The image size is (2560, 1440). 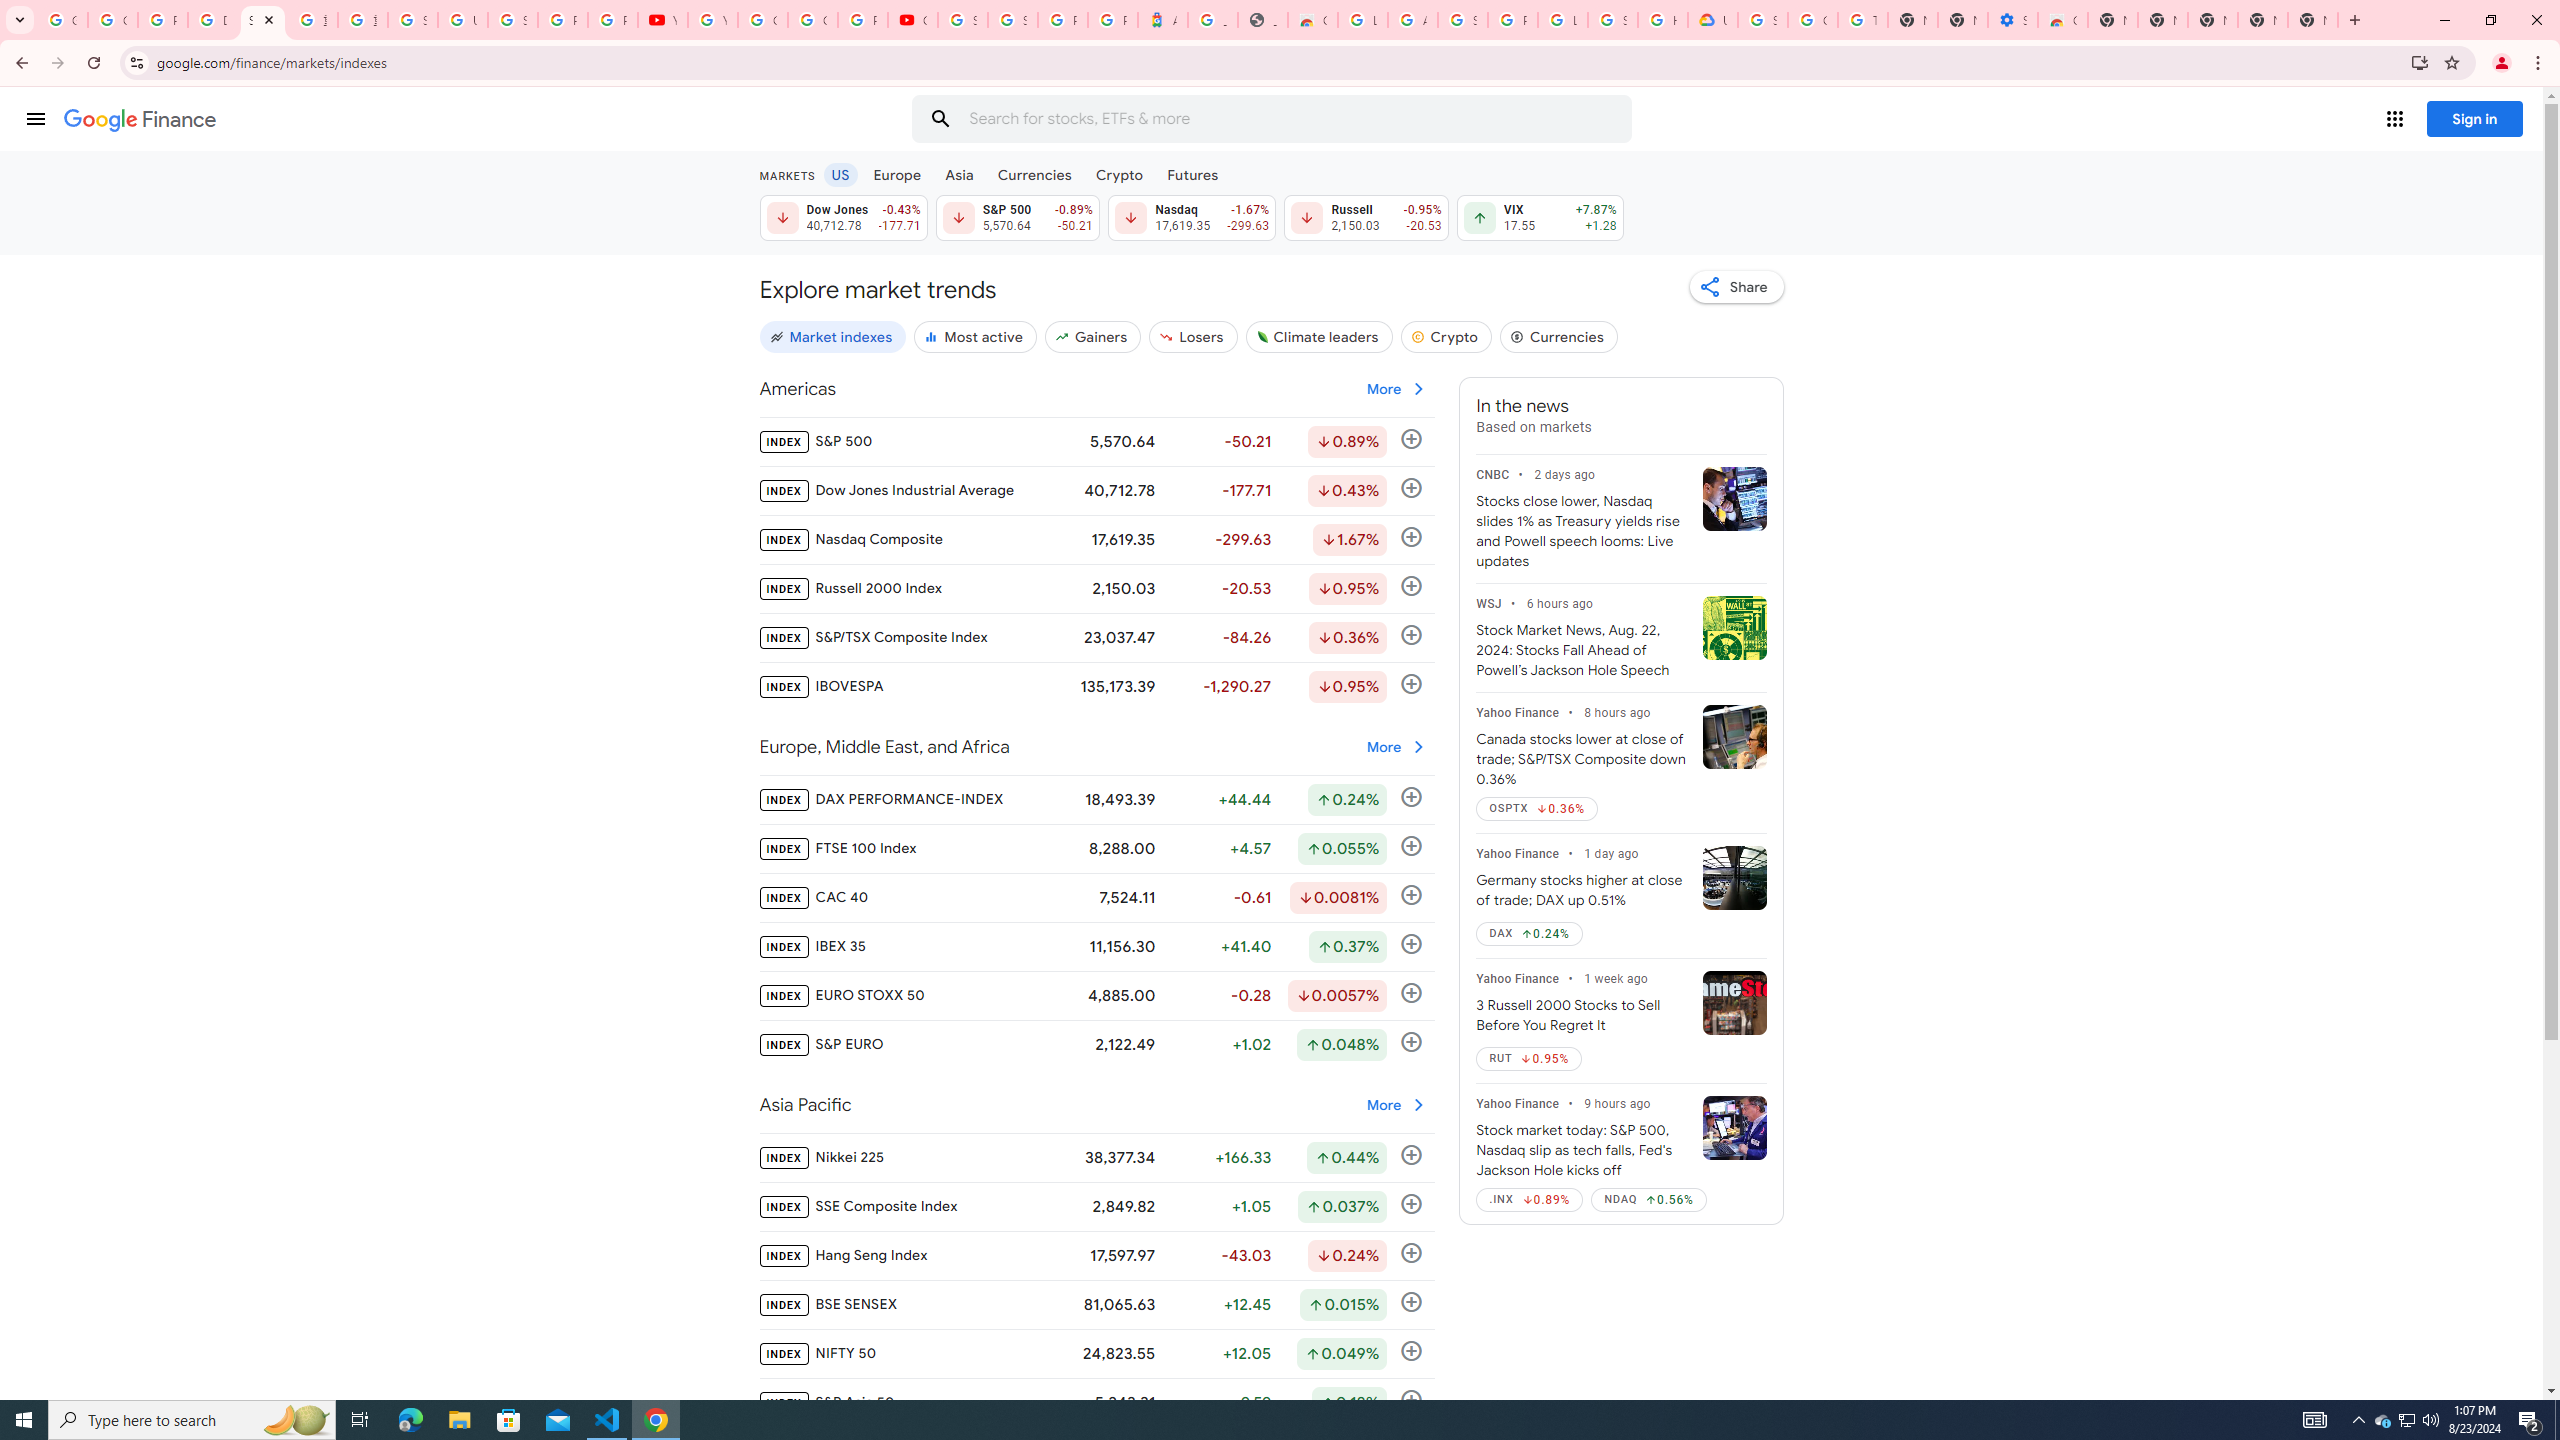 I want to click on Chrome Web Store - Accessibility extensions, so click(x=2063, y=20).